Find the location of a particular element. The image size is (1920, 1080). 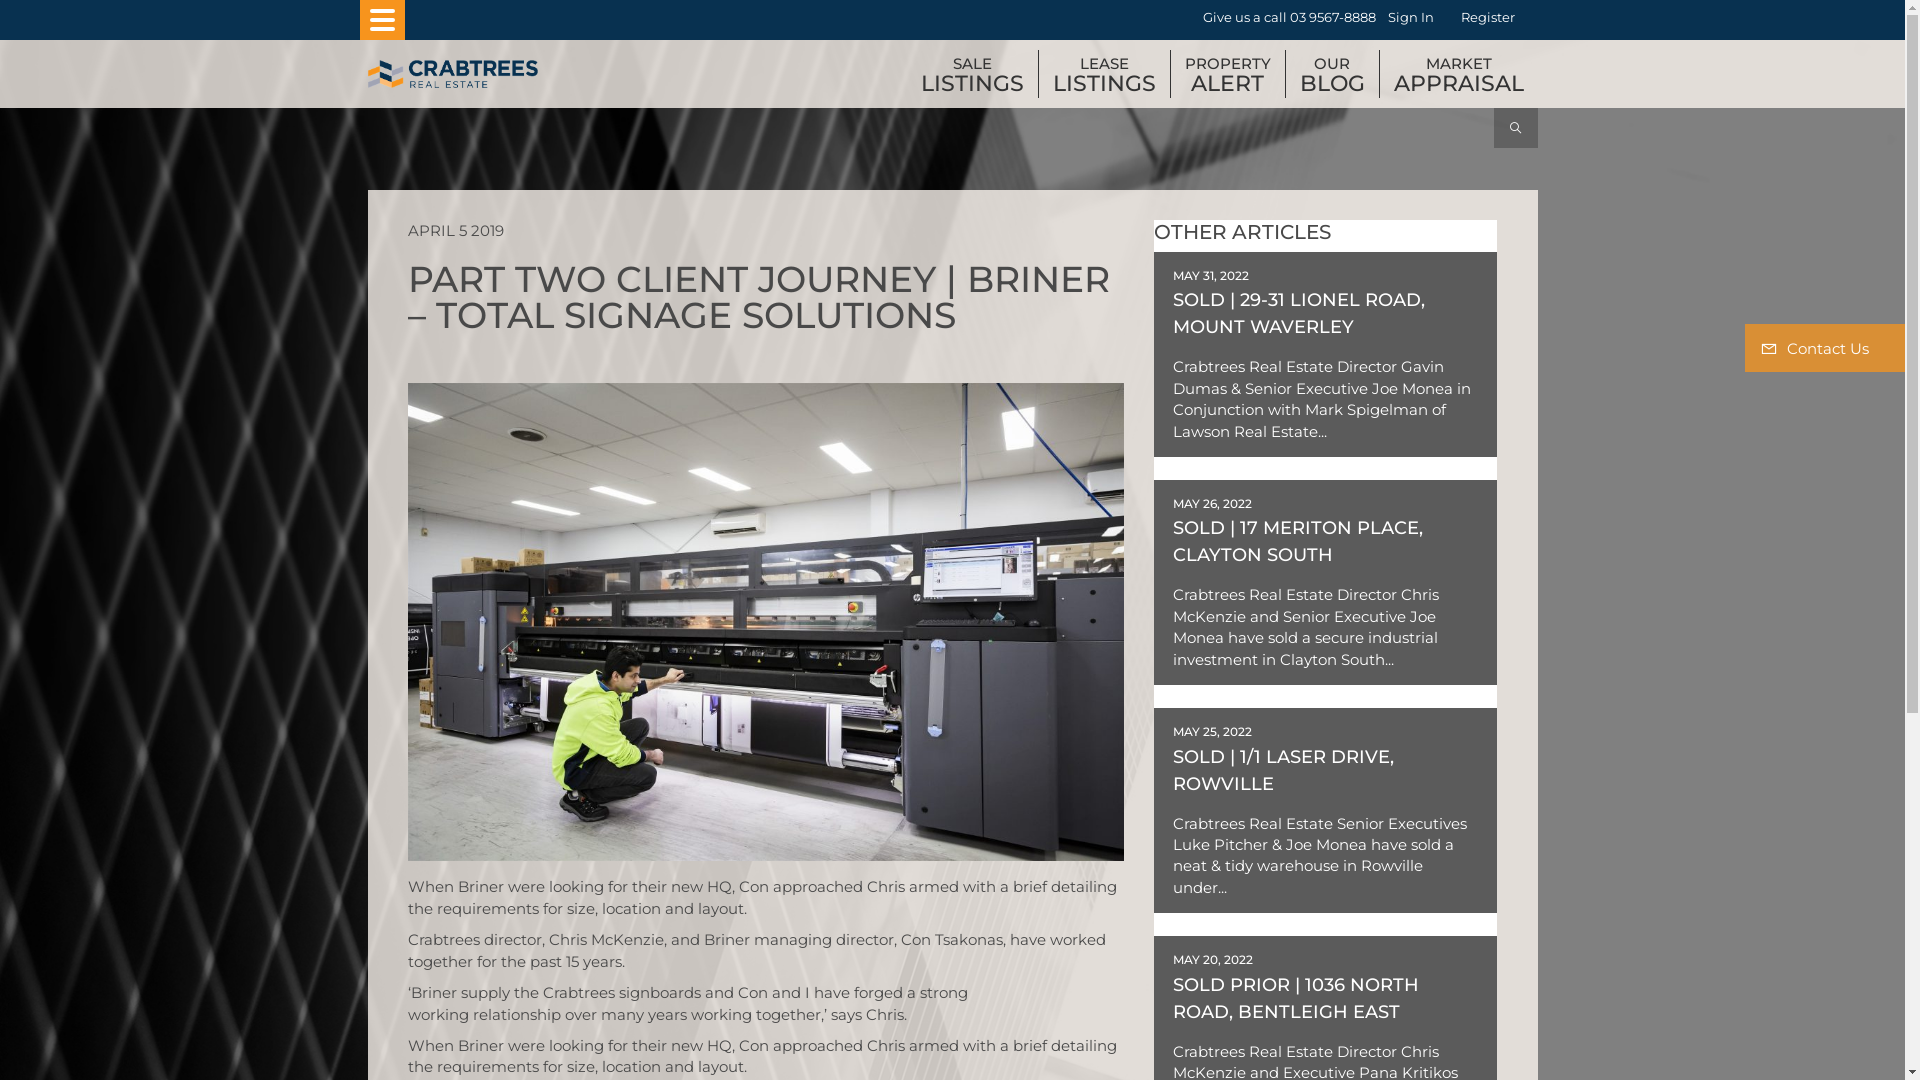

PROPERTY
ALERT is located at coordinates (1227, 74).